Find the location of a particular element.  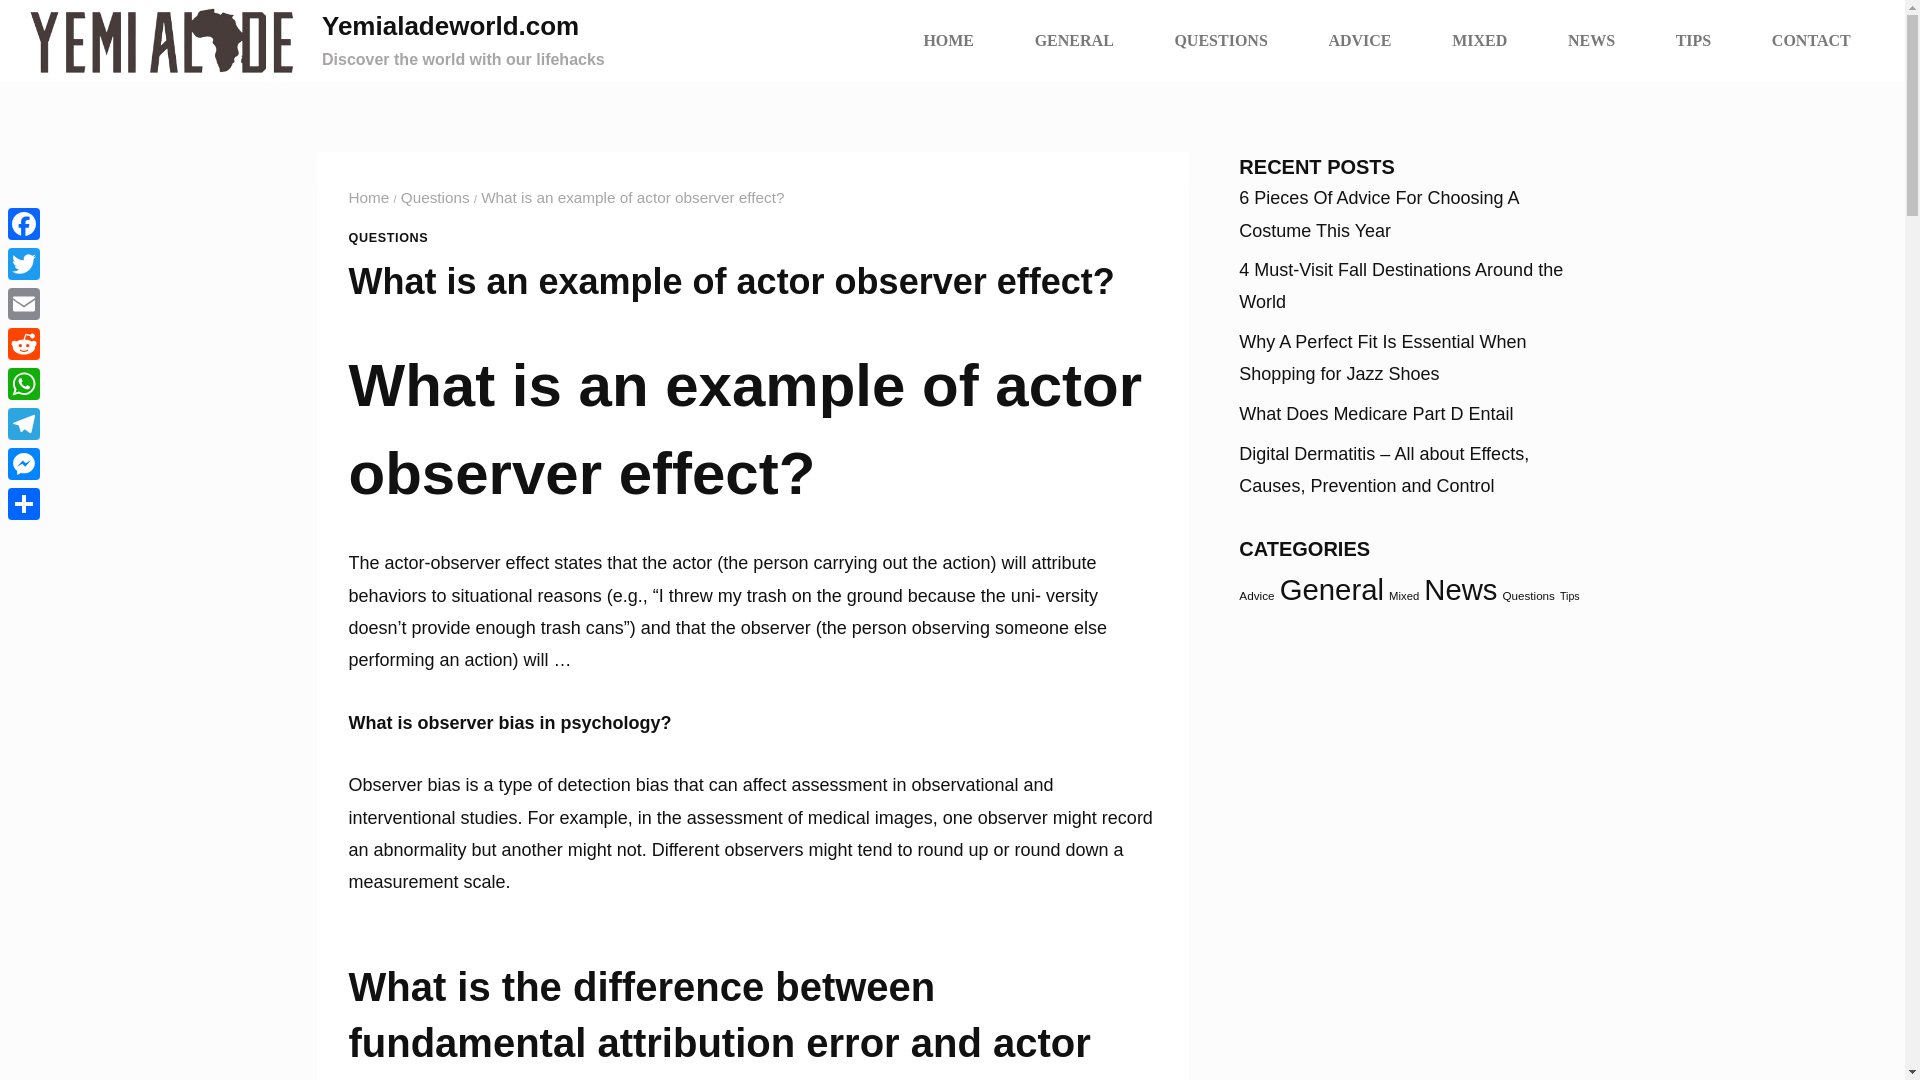

CONTACT is located at coordinates (1811, 40).